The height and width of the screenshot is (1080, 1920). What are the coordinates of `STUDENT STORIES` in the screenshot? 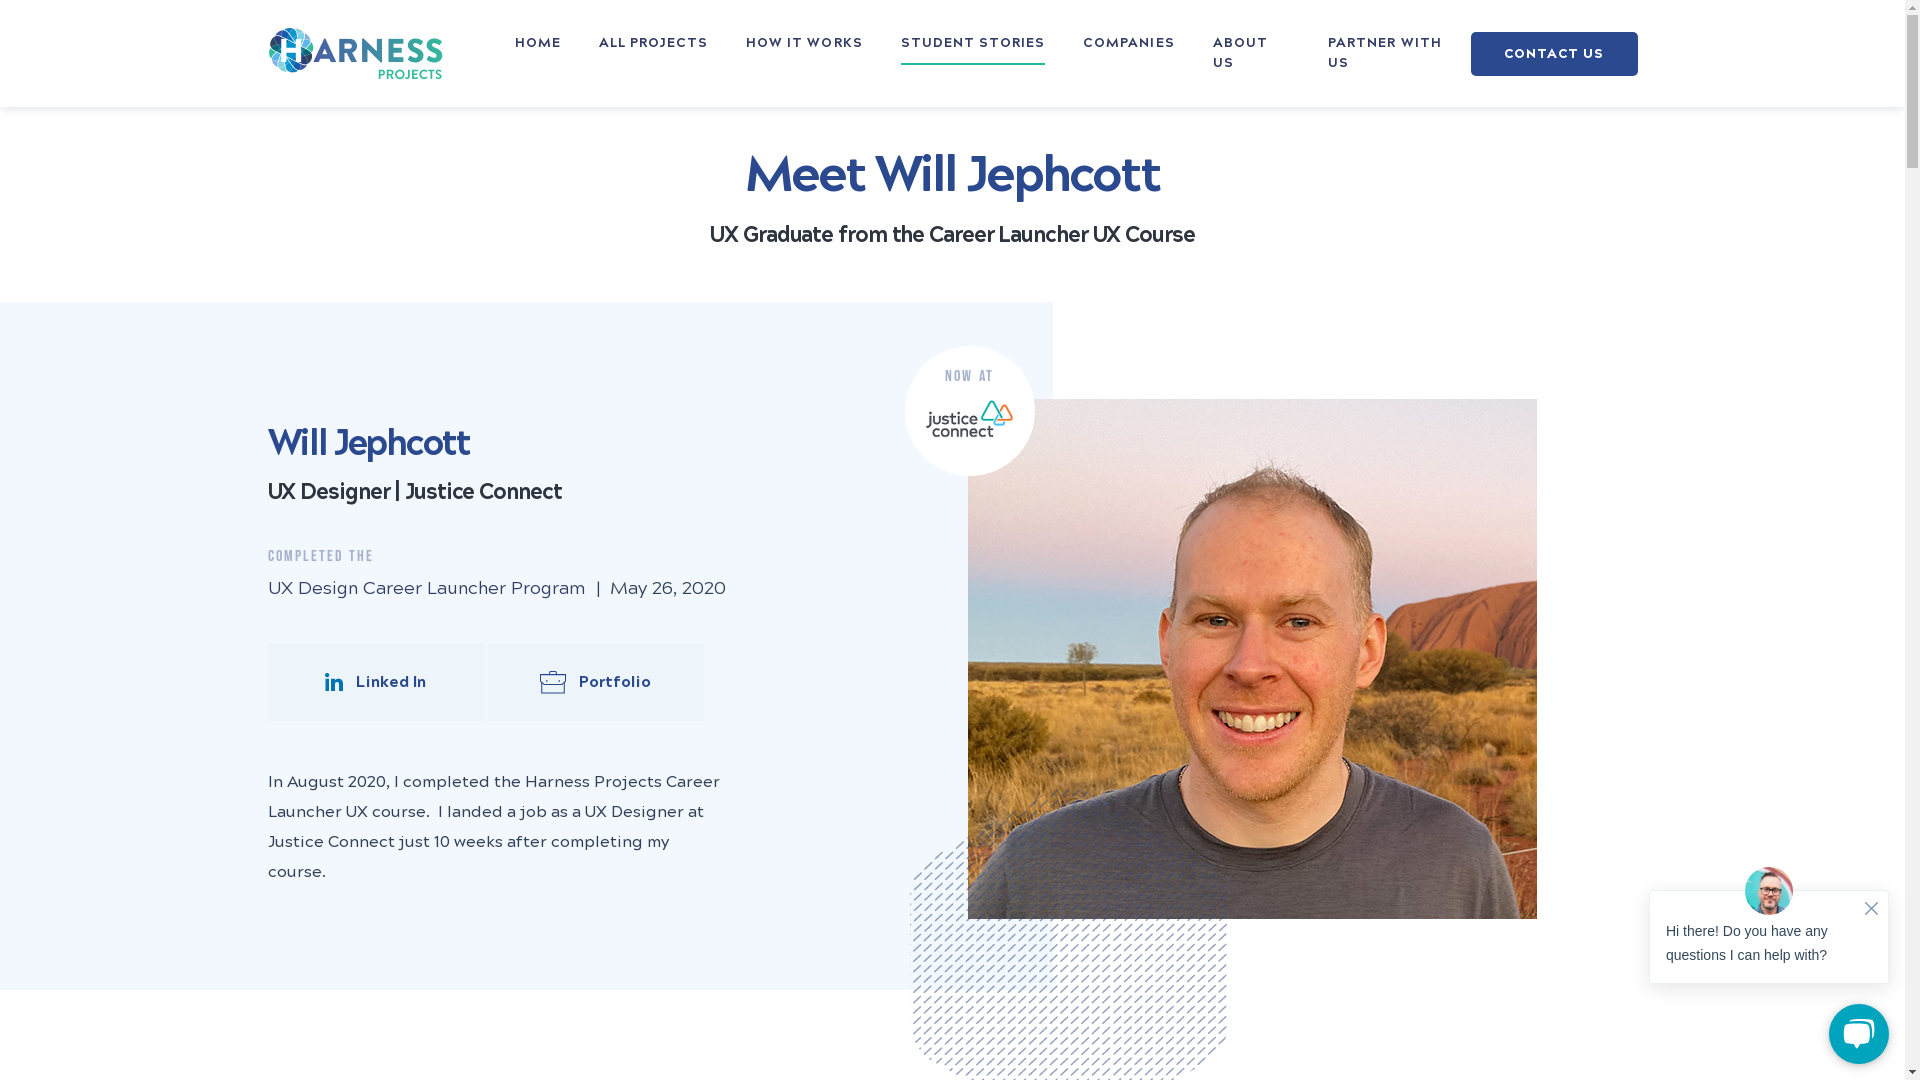 It's located at (974, 44).